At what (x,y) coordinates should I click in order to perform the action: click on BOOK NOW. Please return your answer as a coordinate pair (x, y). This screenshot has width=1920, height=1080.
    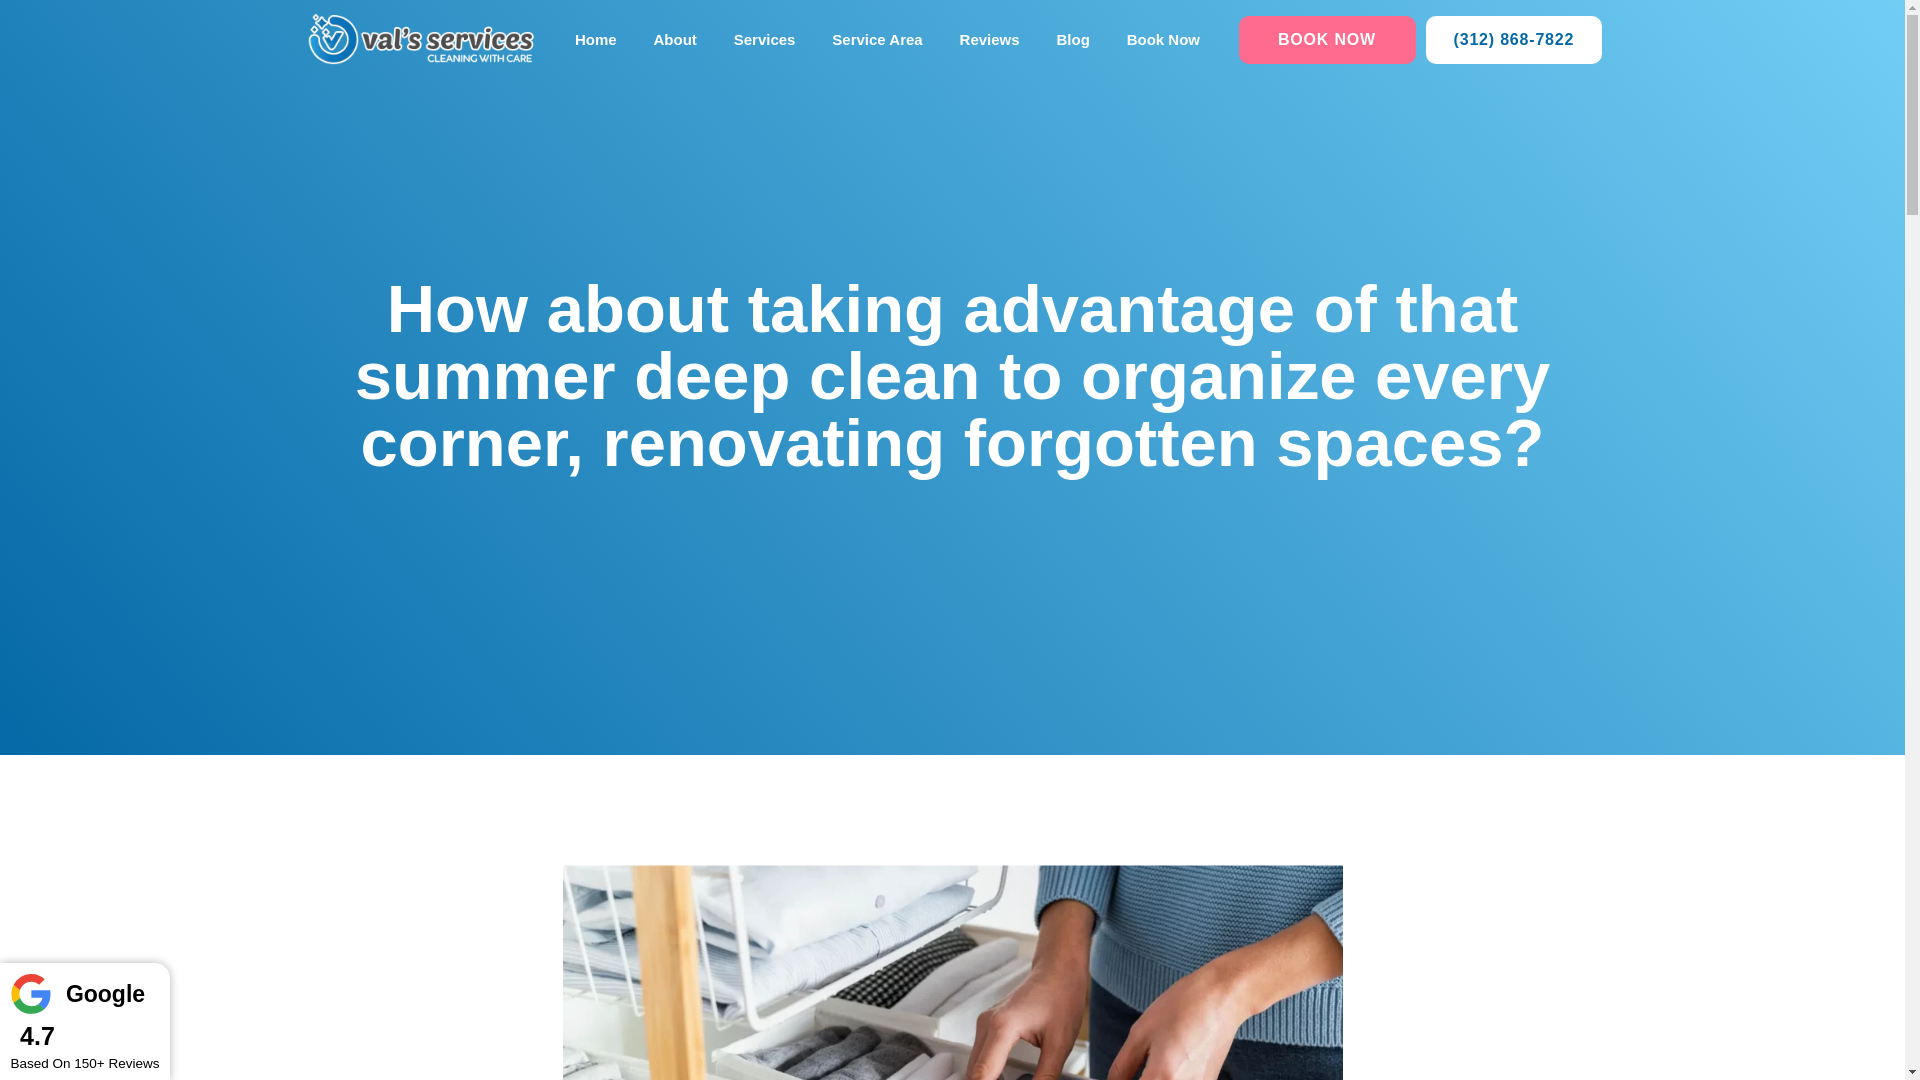
    Looking at the image, I should click on (1326, 40).